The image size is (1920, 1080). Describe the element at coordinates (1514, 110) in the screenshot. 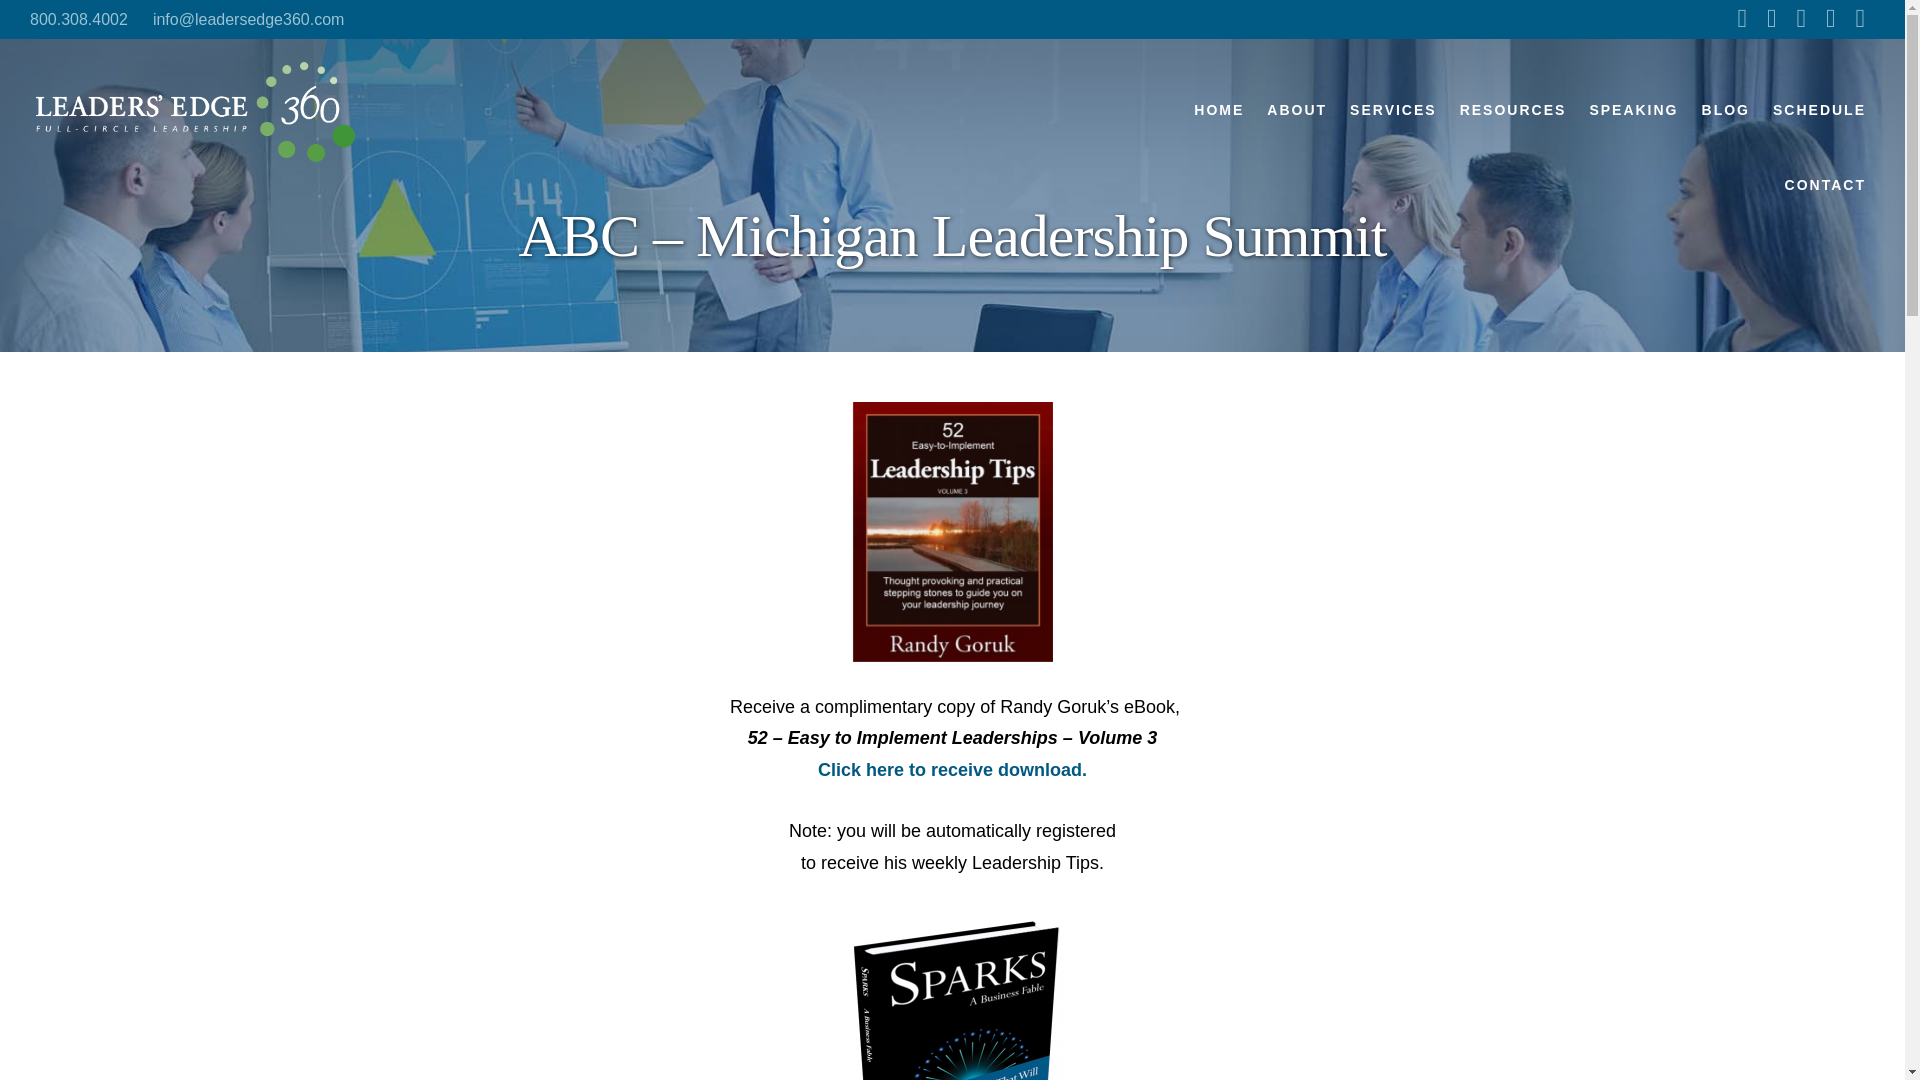

I see `RESOURCES` at that location.